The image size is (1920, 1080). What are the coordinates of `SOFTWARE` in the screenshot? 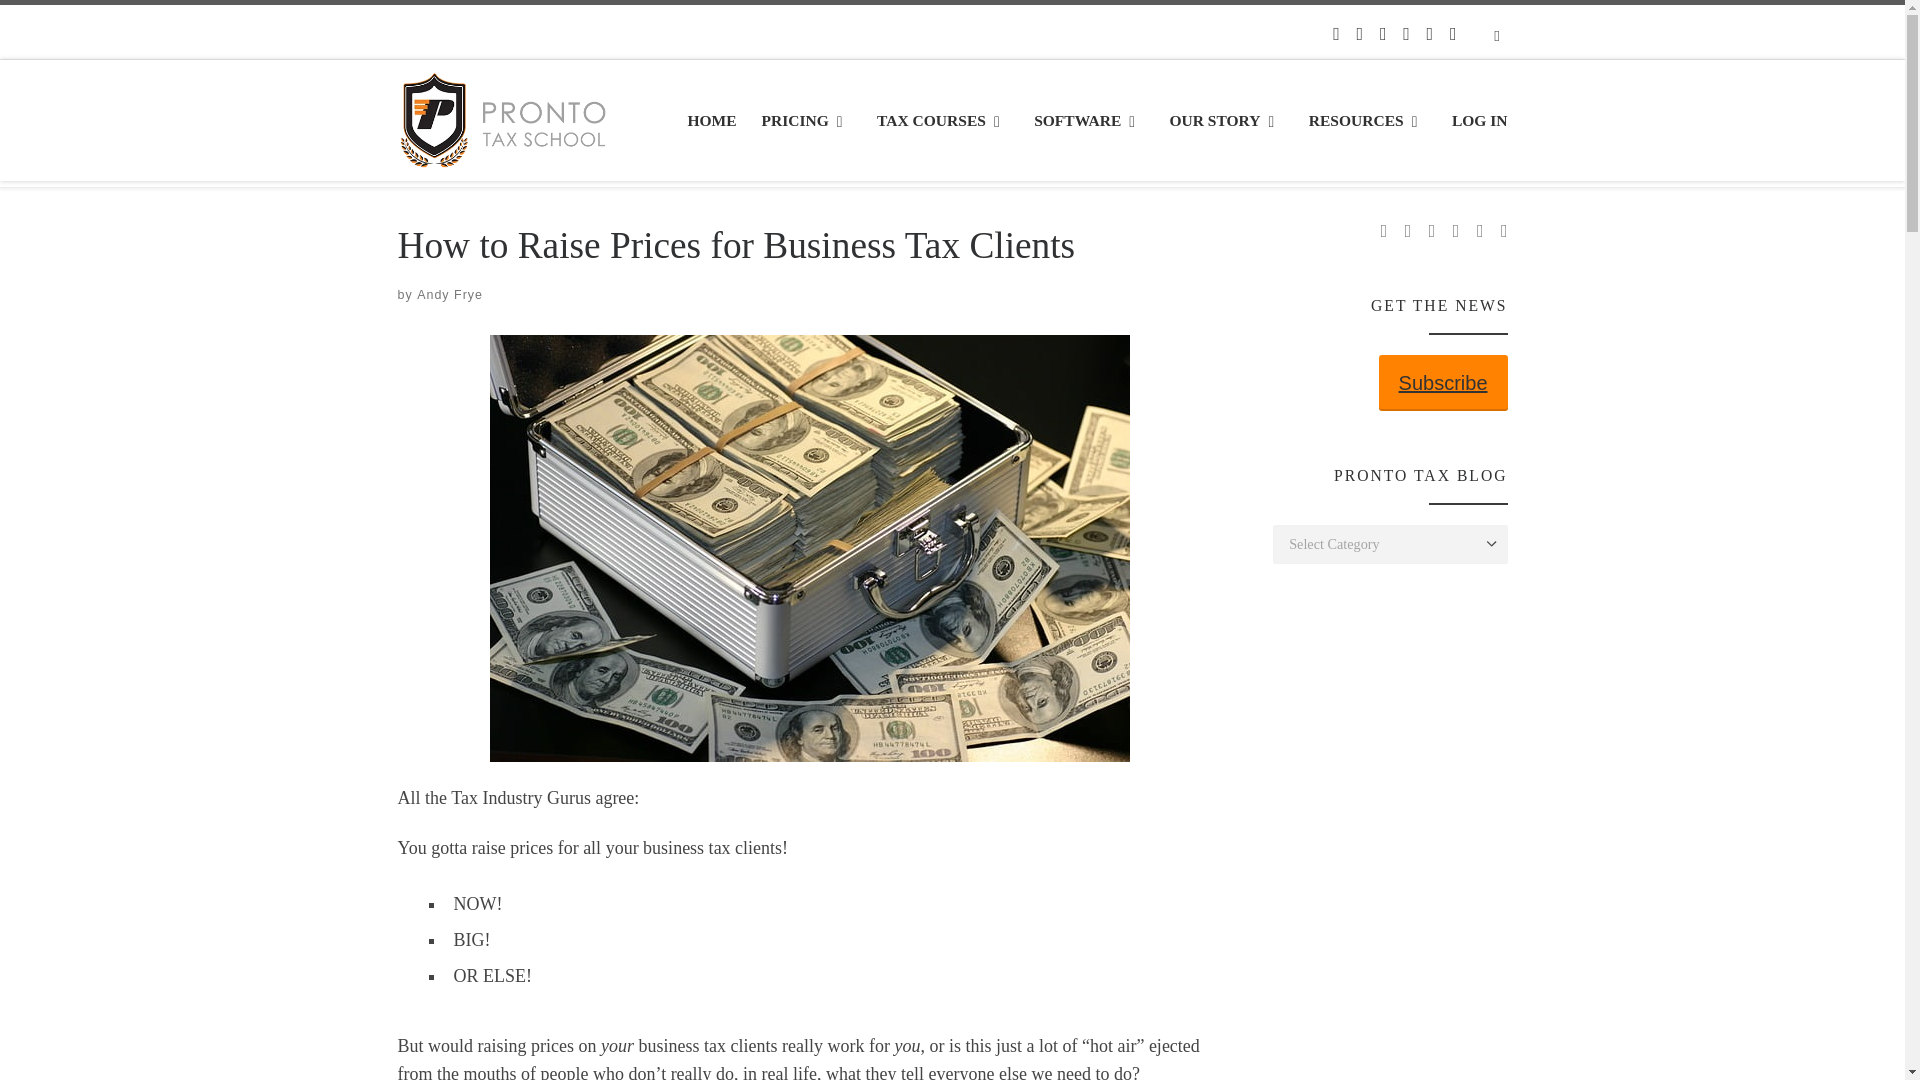 It's located at (1088, 121).